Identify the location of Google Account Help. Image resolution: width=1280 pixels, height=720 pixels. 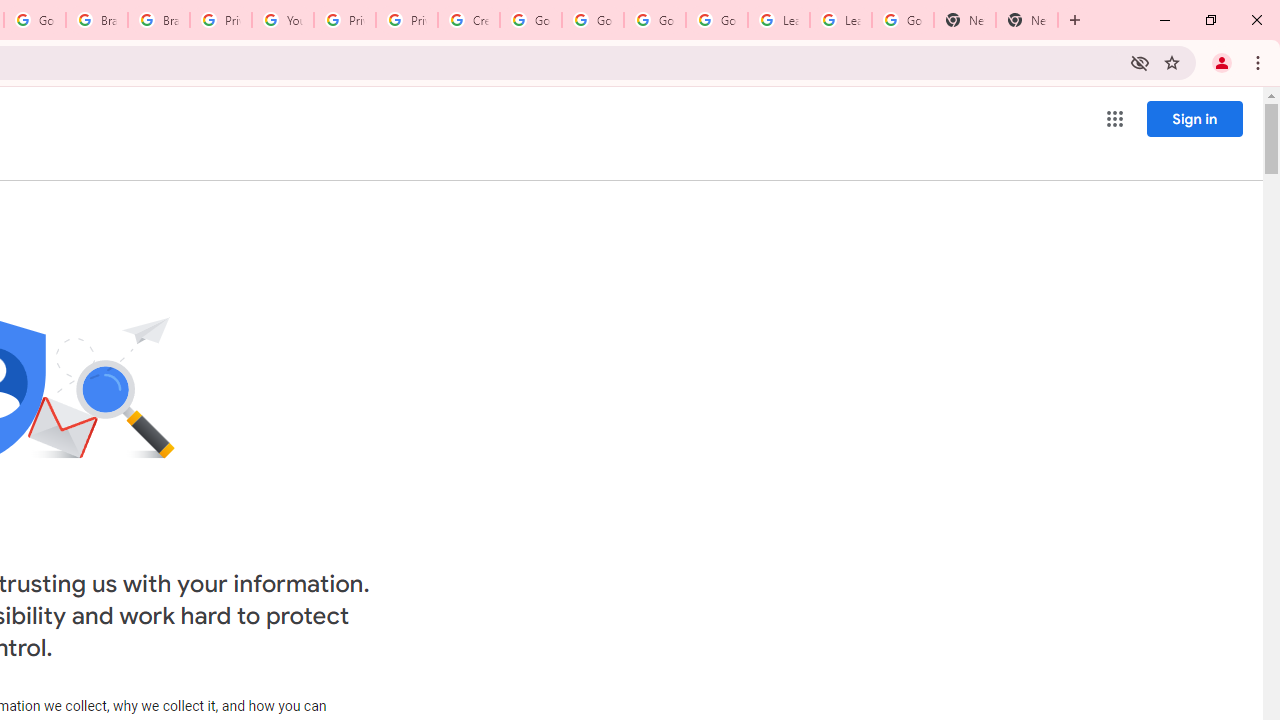
(716, 20).